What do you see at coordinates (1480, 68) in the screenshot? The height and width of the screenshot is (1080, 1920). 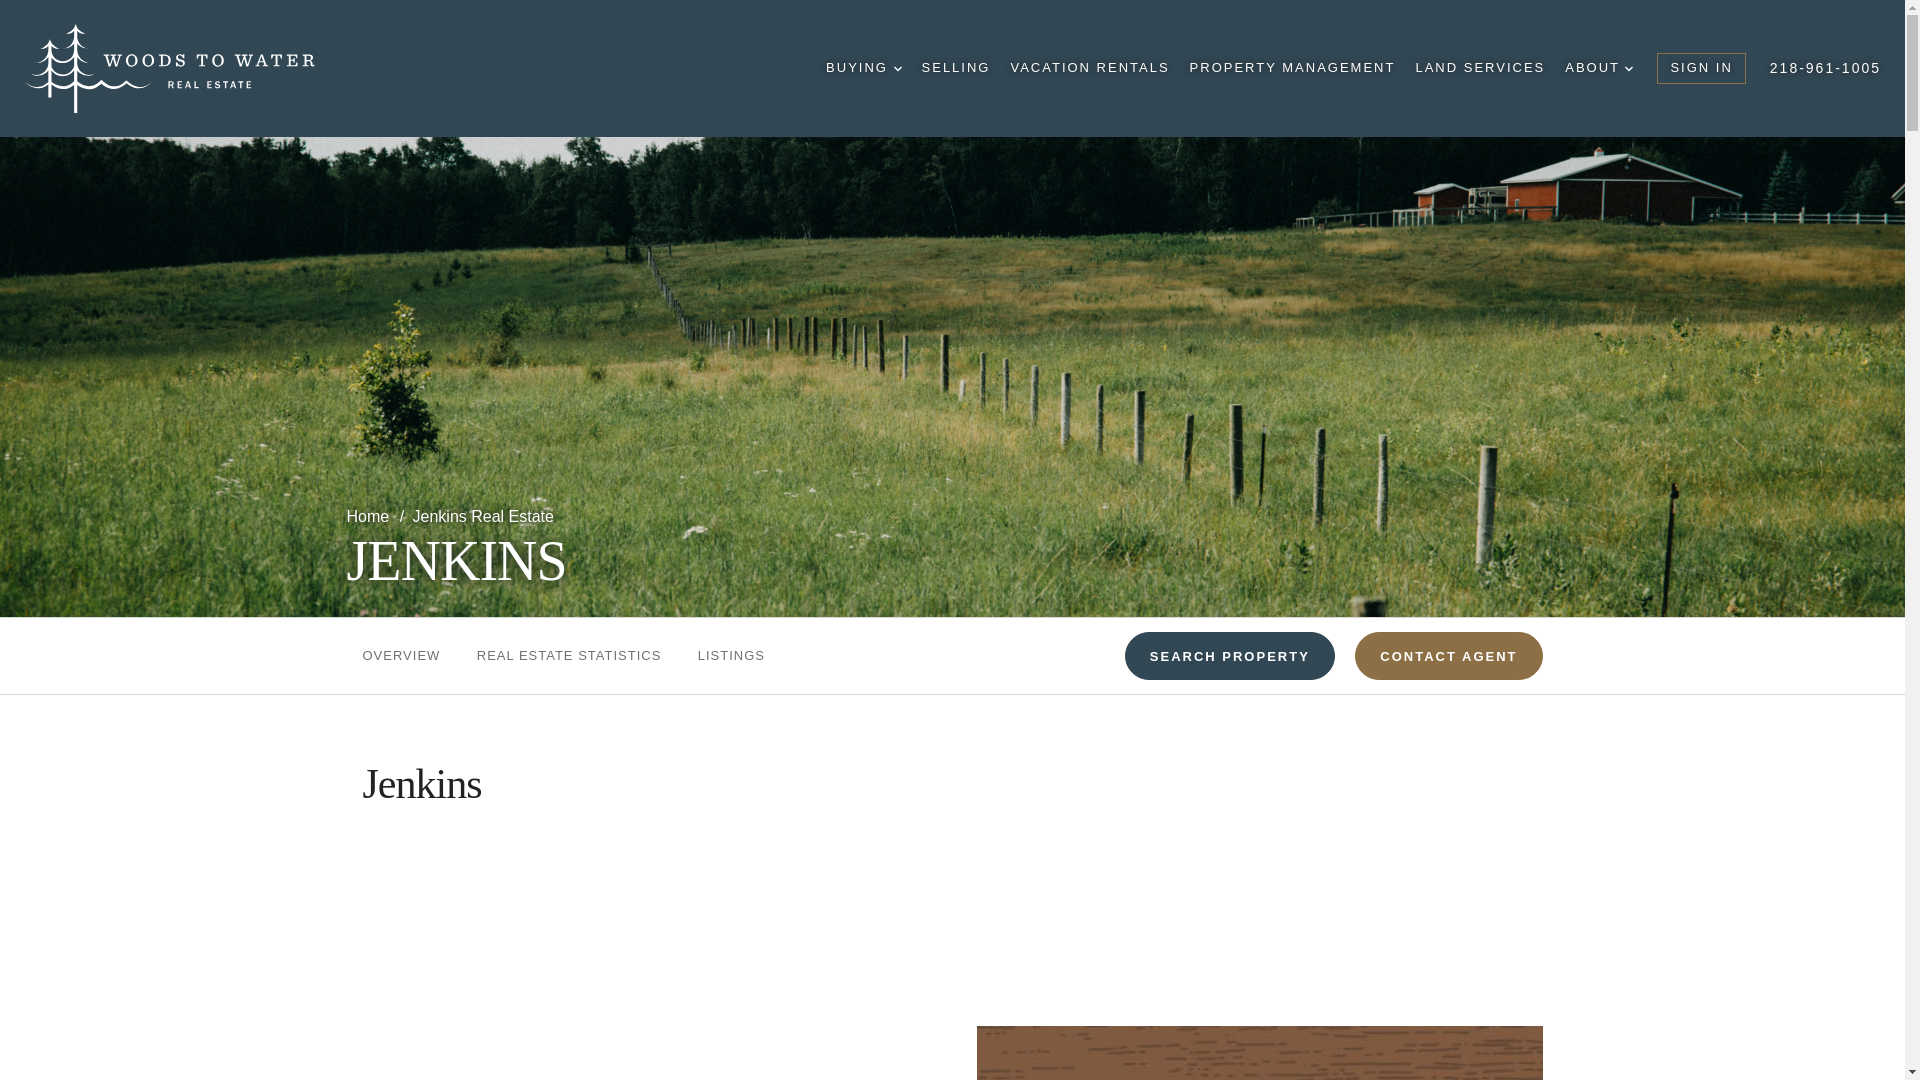 I see `LAND SERVICES` at bounding box center [1480, 68].